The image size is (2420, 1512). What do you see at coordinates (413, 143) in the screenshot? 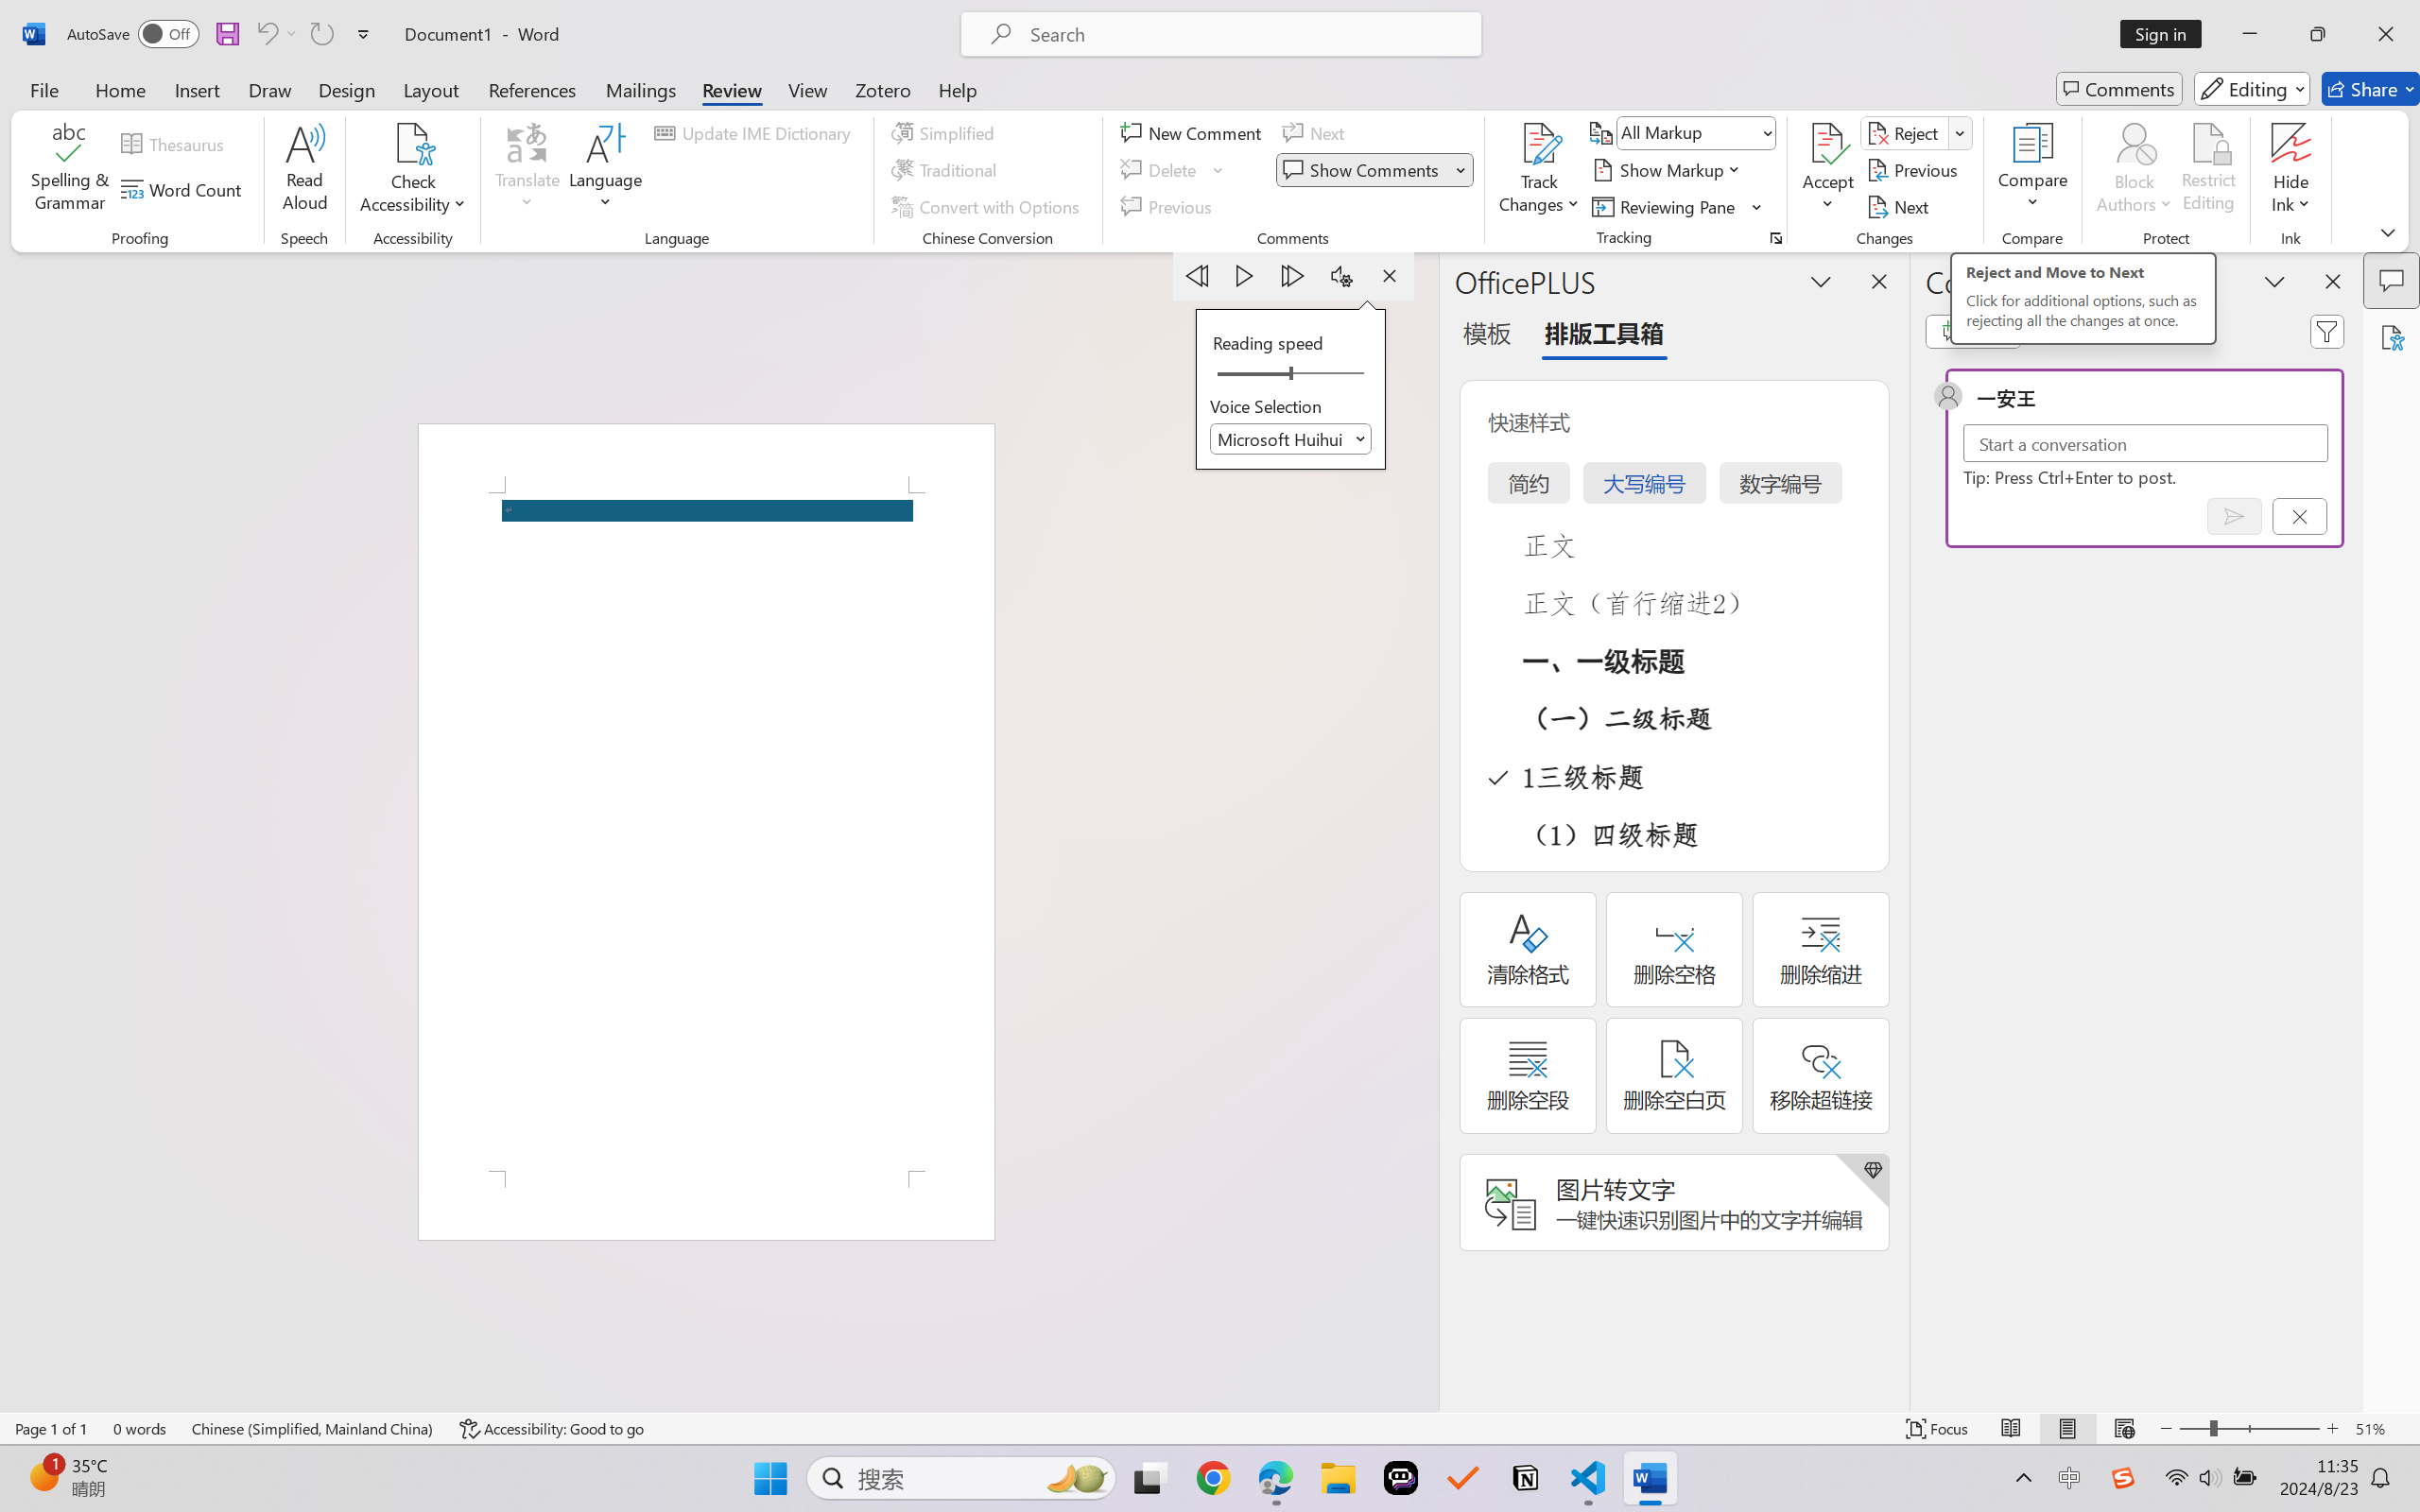
I see `Check Accessibility` at bounding box center [413, 143].